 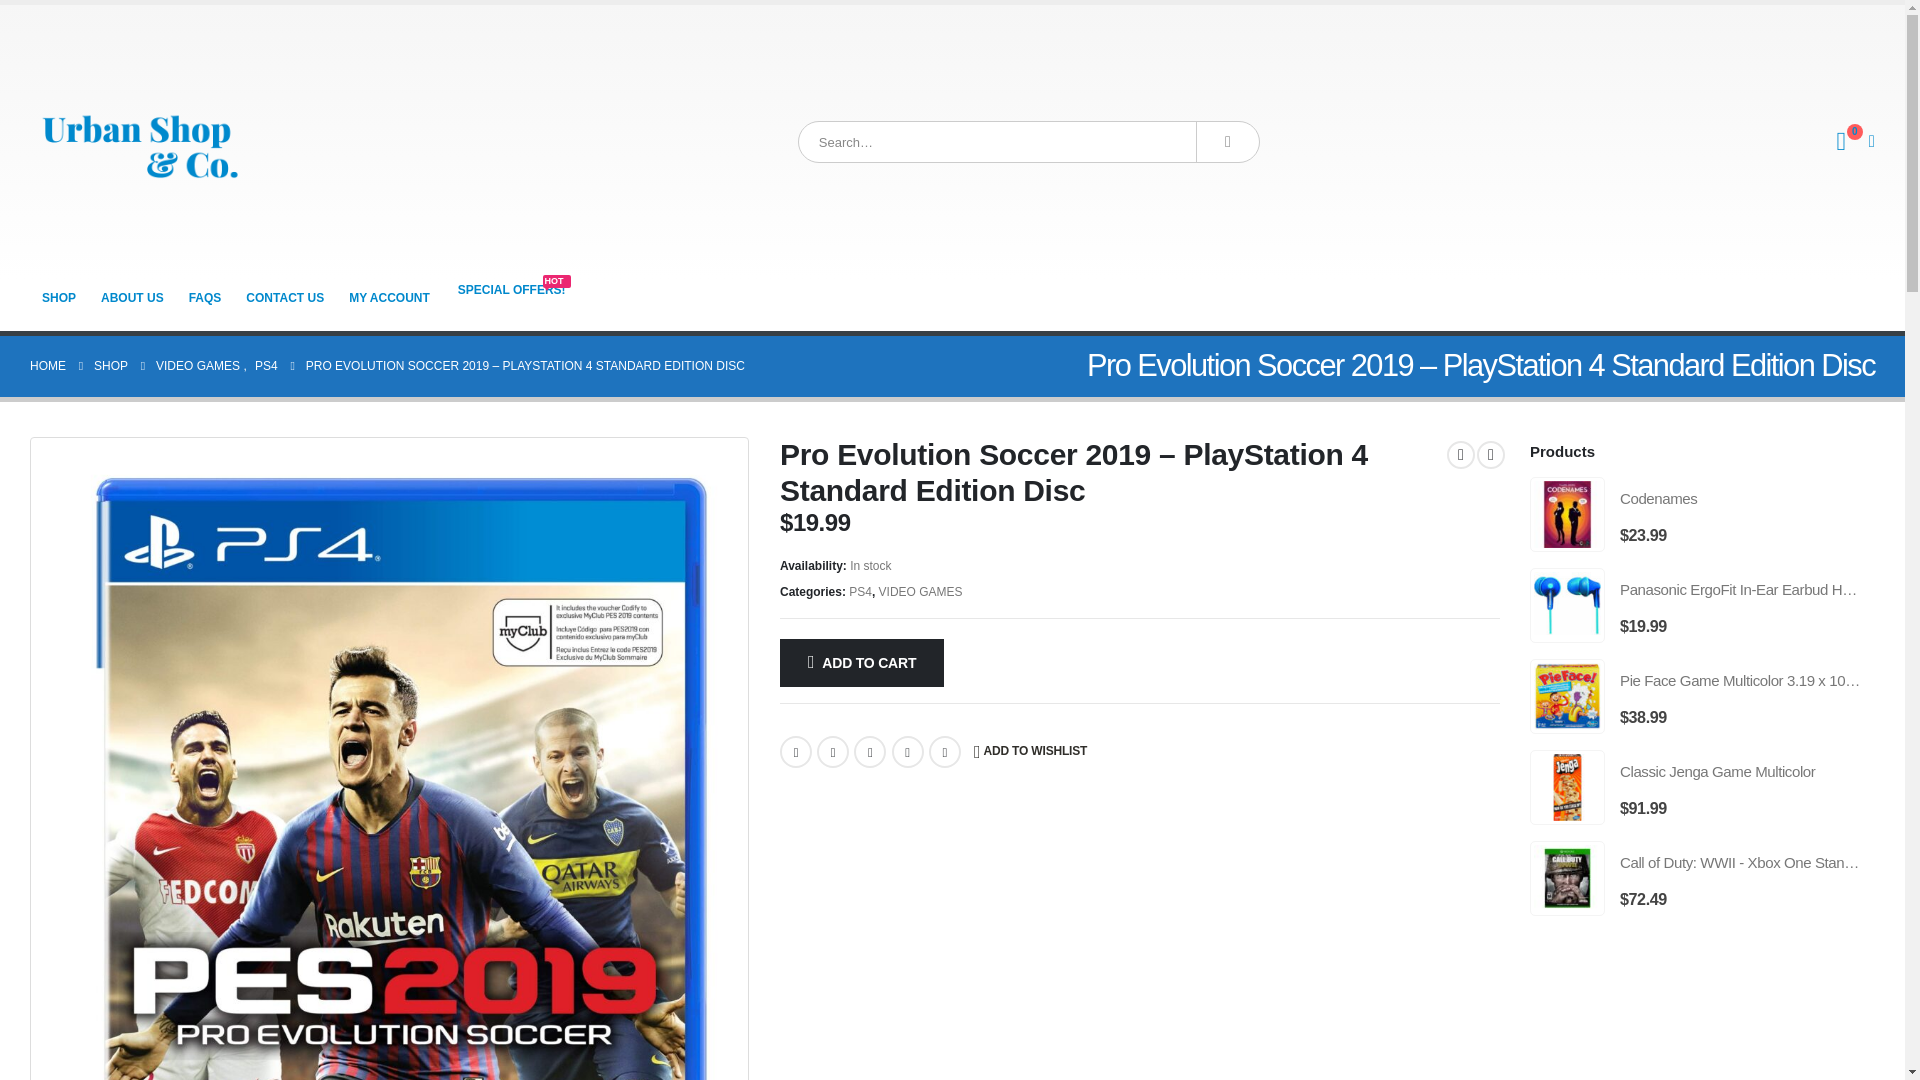 What do you see at coordinates (59, 297) in the screenshot?
I see `SHOP` at bounding box center [59, 297].